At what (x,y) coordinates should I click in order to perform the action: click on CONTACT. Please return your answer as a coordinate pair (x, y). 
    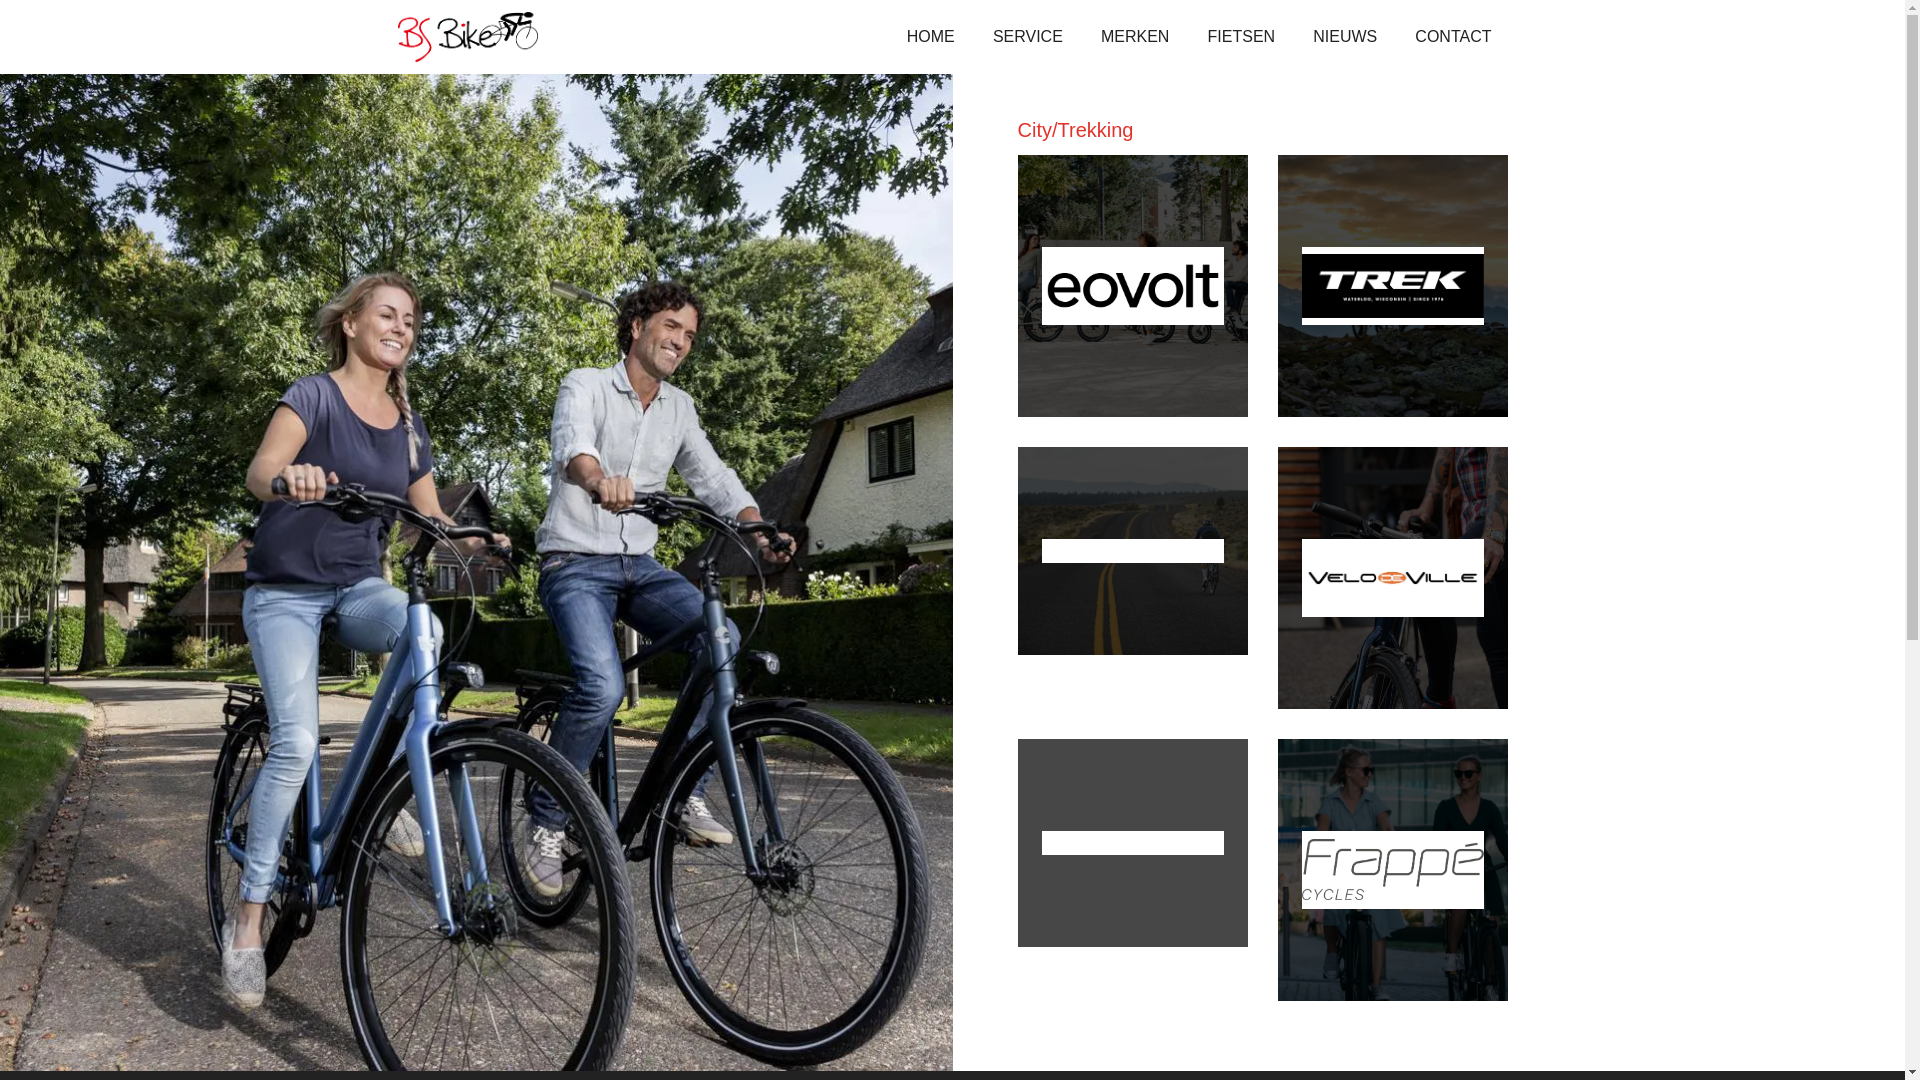
    Looking at the image, I should click on (1453, 37).